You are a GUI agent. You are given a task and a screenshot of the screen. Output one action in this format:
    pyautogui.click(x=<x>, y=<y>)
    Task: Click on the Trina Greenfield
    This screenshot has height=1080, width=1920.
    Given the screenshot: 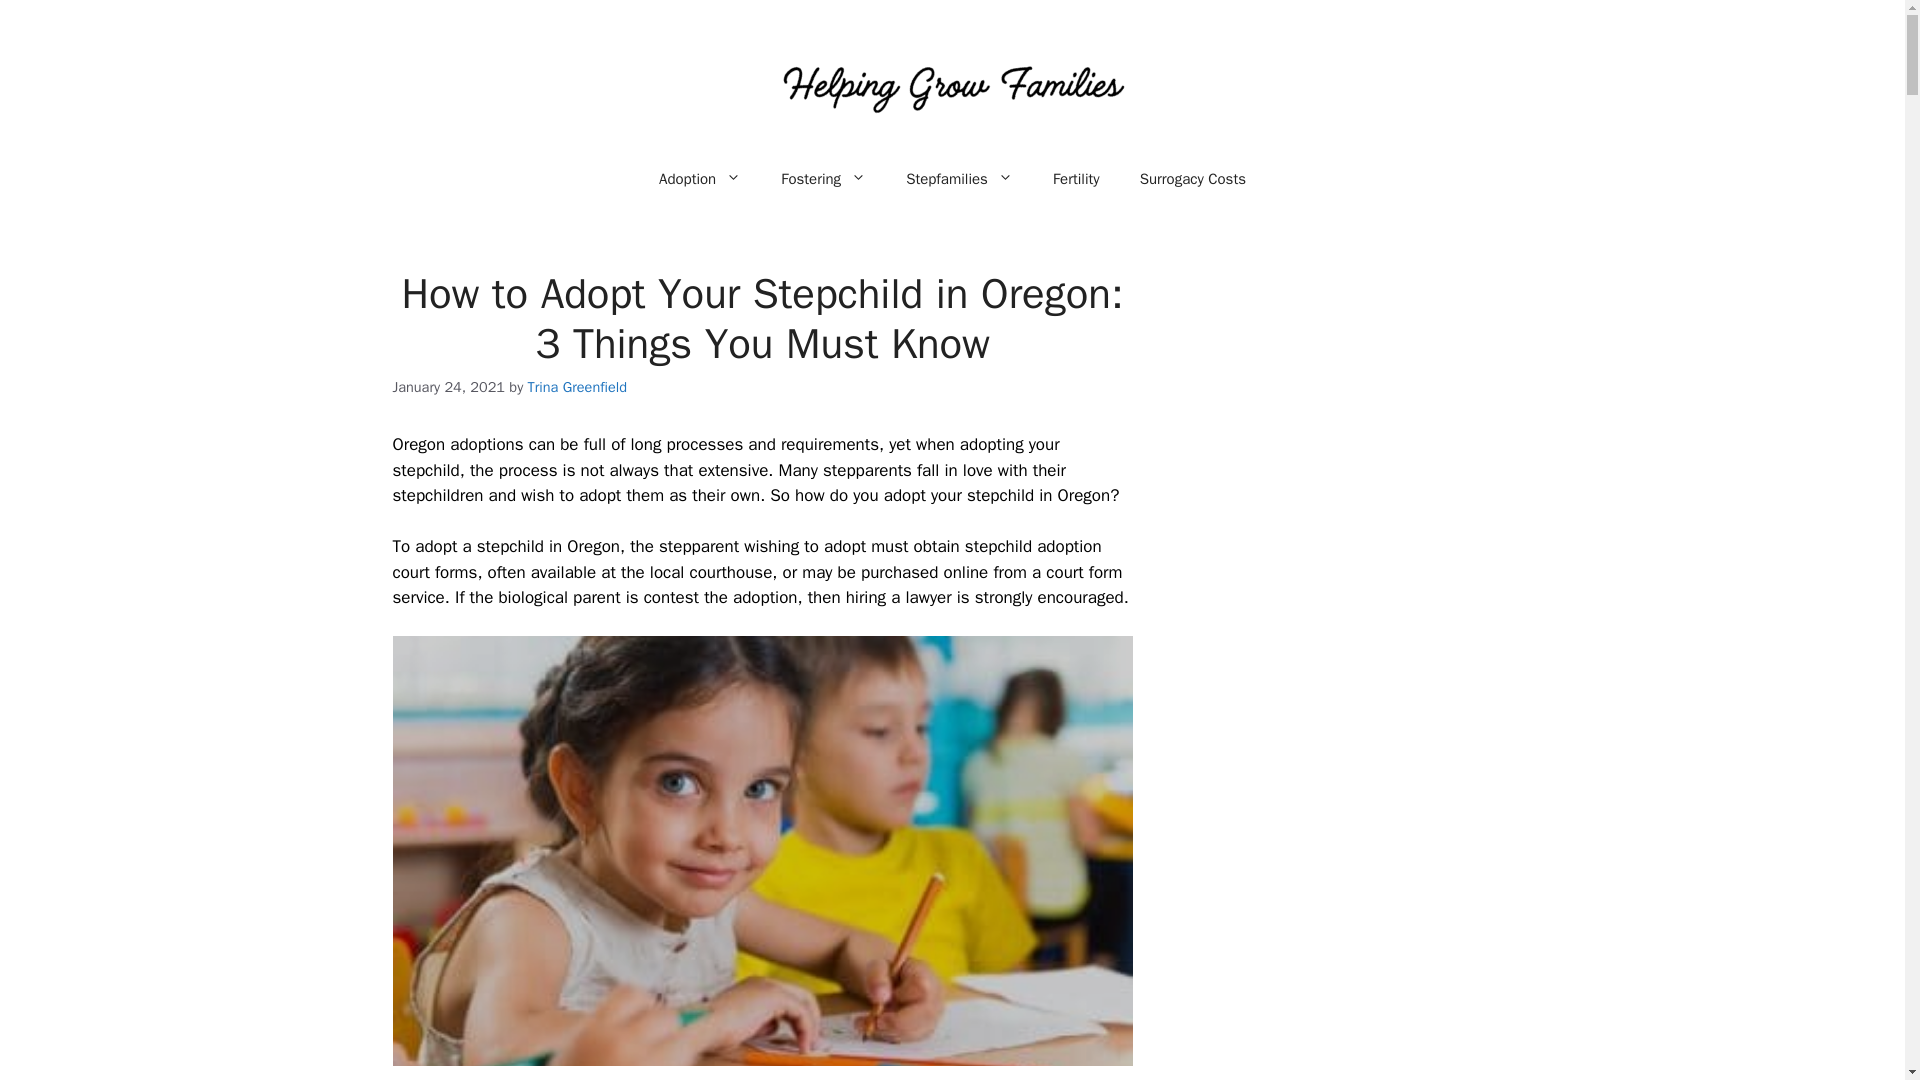 What is the action you would take?
    pyautogui.click(x=578, y=387)
    